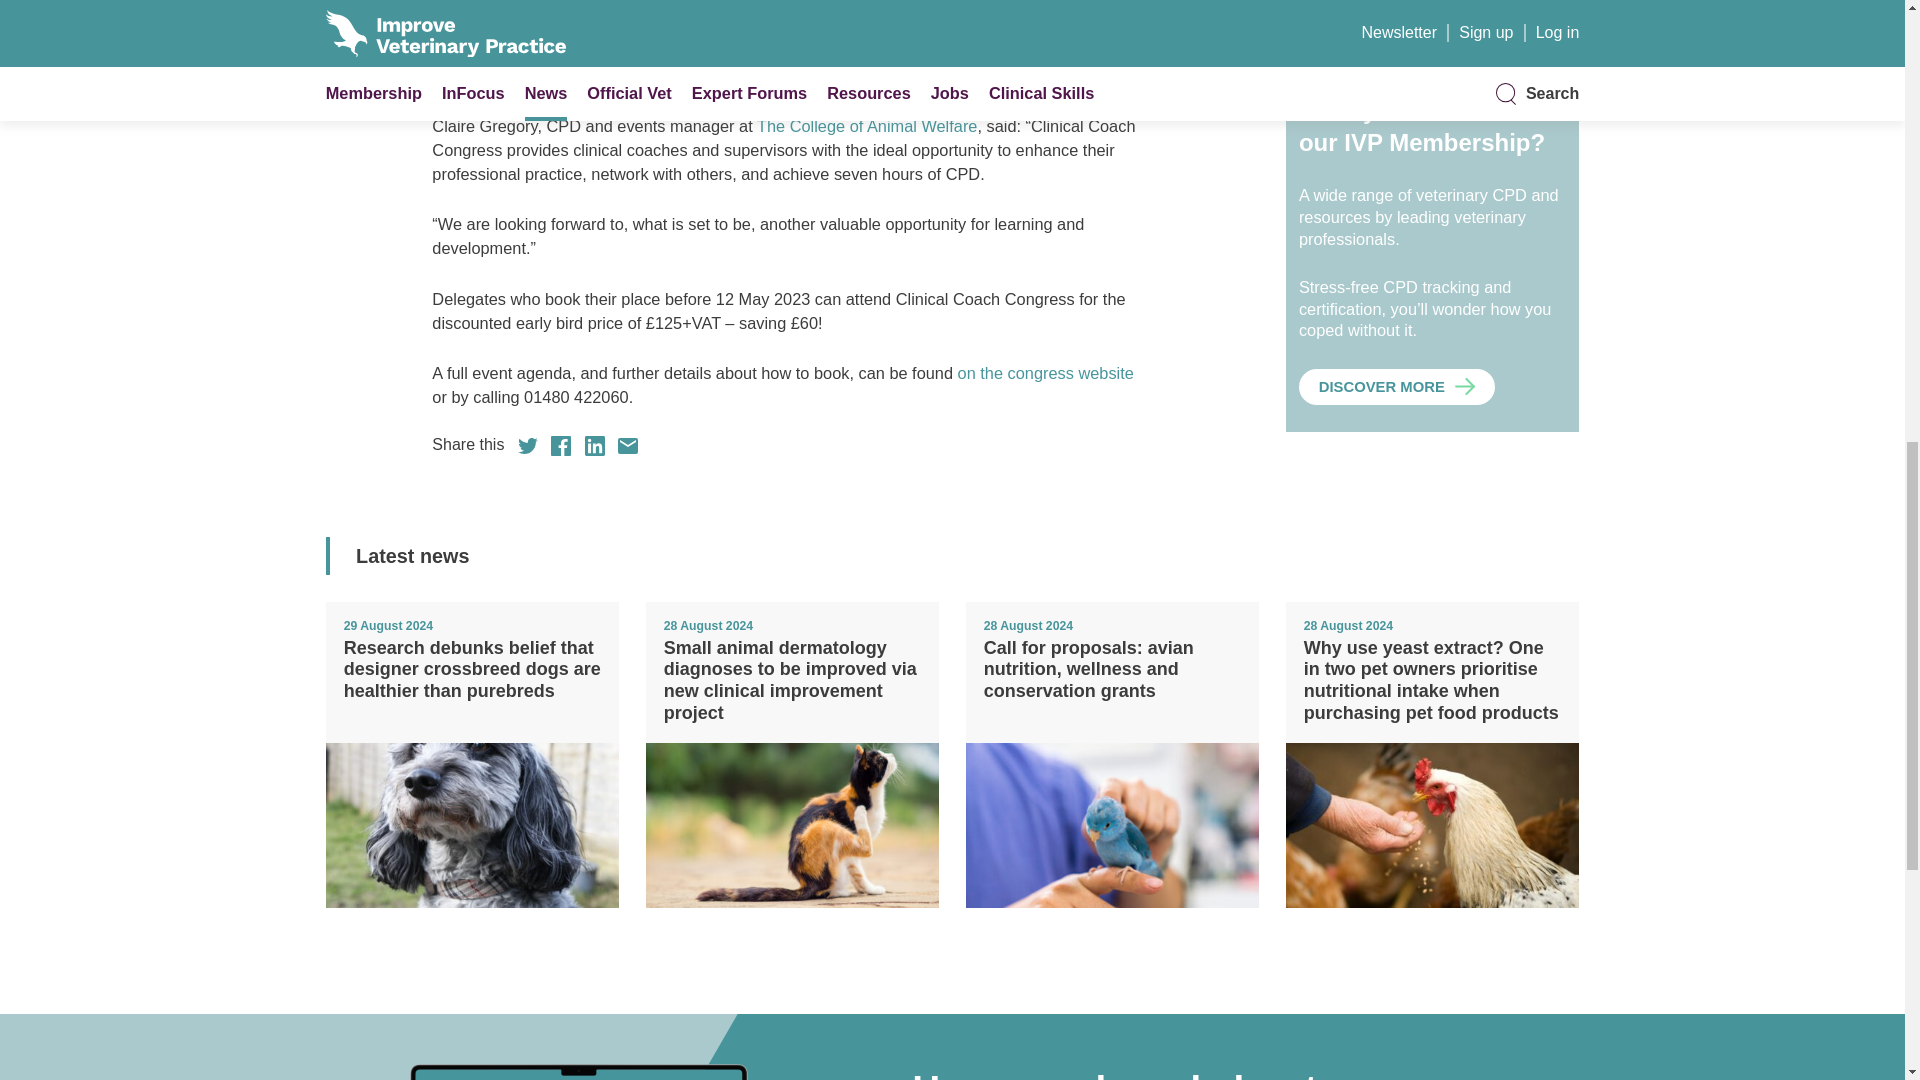 The width and height of the screenshot is (1920, 1080). I want to click on Share on Twitter, so click(528, 446).